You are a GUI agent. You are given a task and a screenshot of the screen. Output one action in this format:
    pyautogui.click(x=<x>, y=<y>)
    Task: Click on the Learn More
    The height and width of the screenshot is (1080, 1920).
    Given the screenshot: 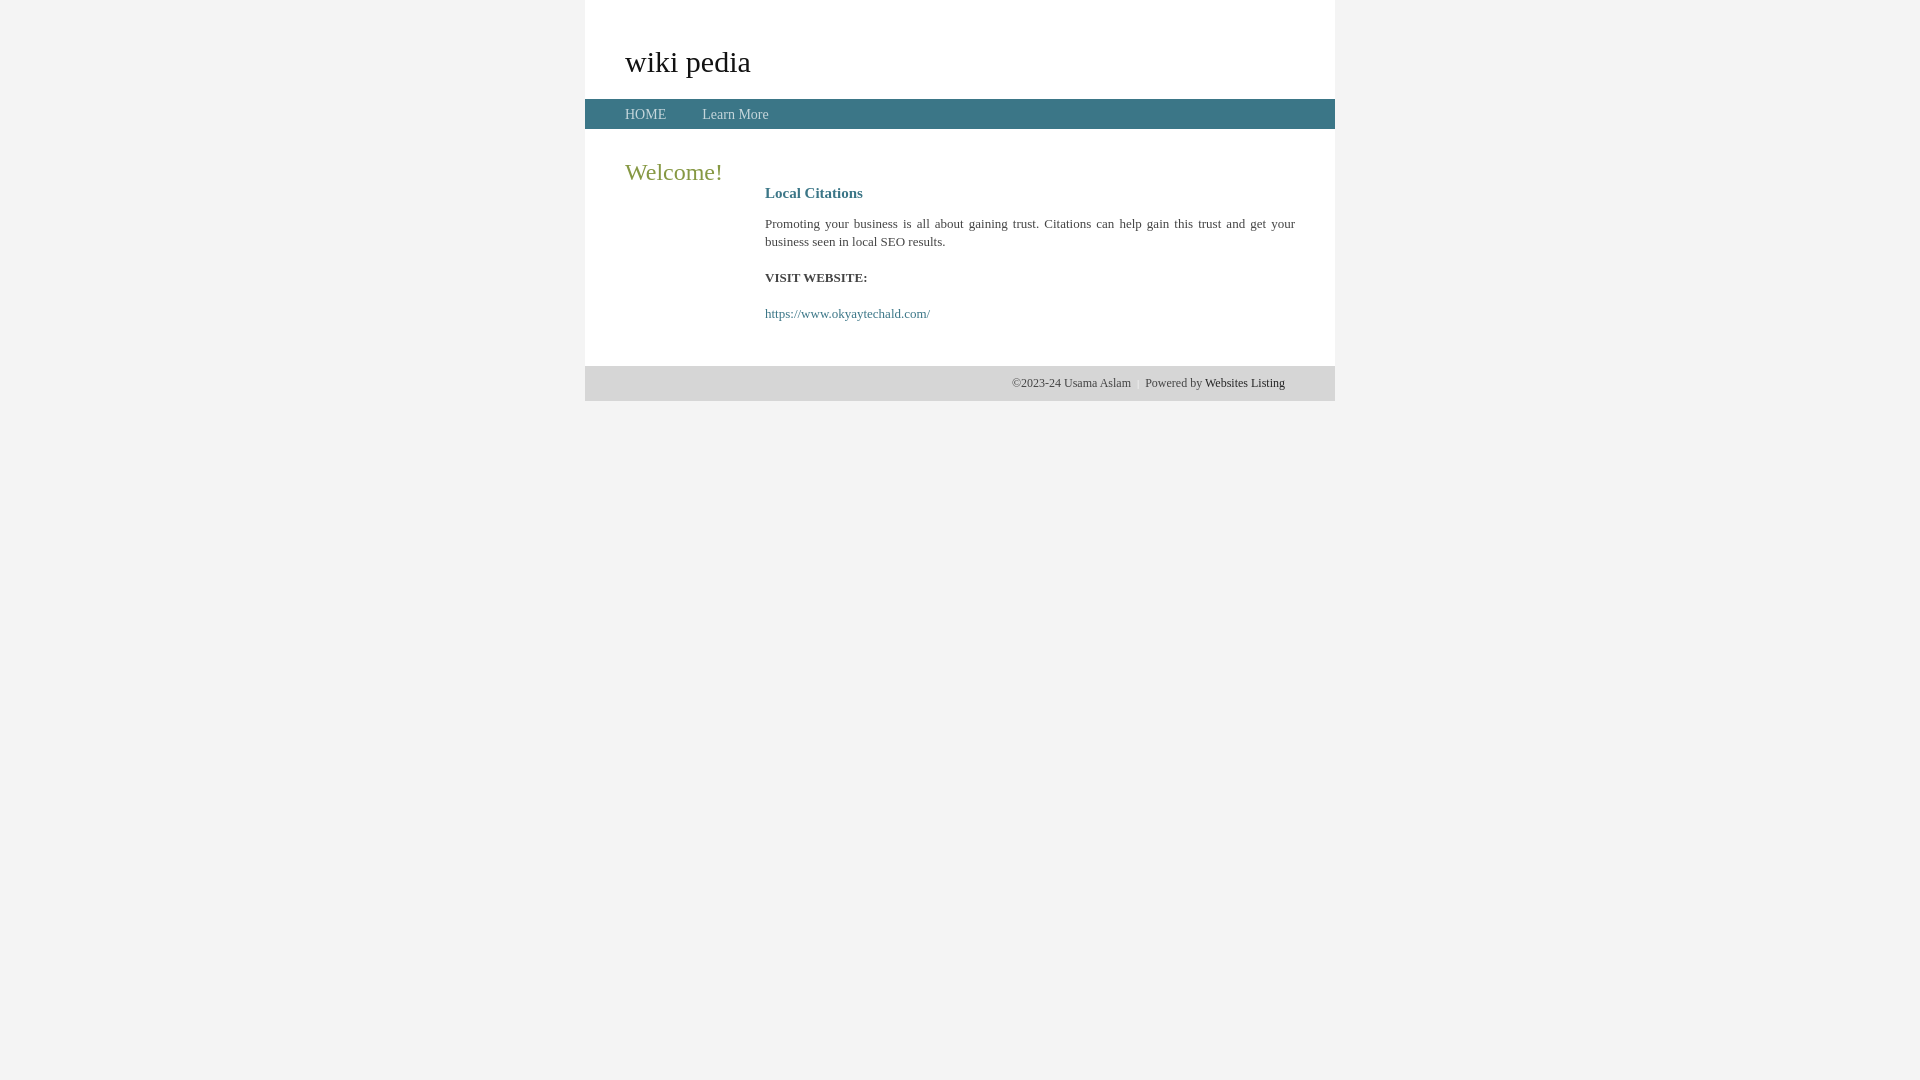 What is the action you would take?
    pyautogui.click(x=735, y=114)
    